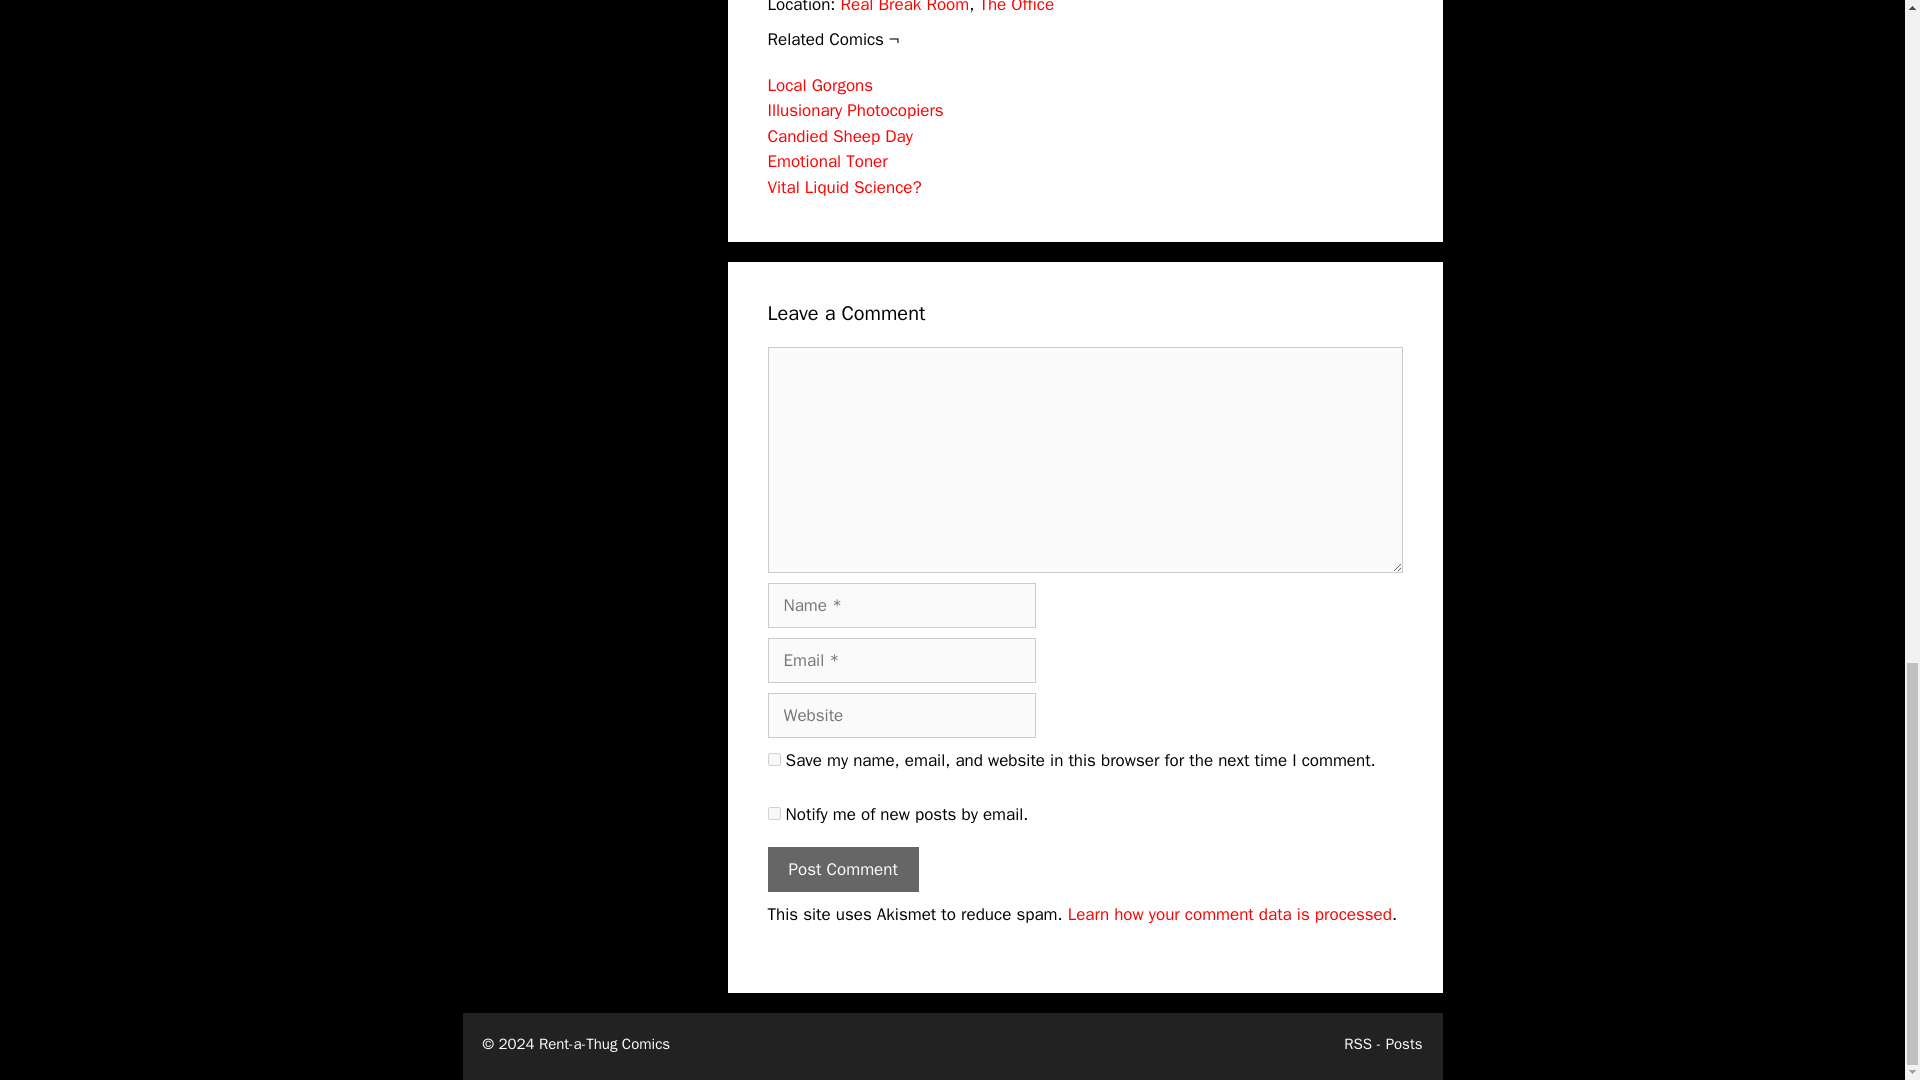 The image size is (1920, 1080). I want to click on Local Gorgons, so click(820, 85).